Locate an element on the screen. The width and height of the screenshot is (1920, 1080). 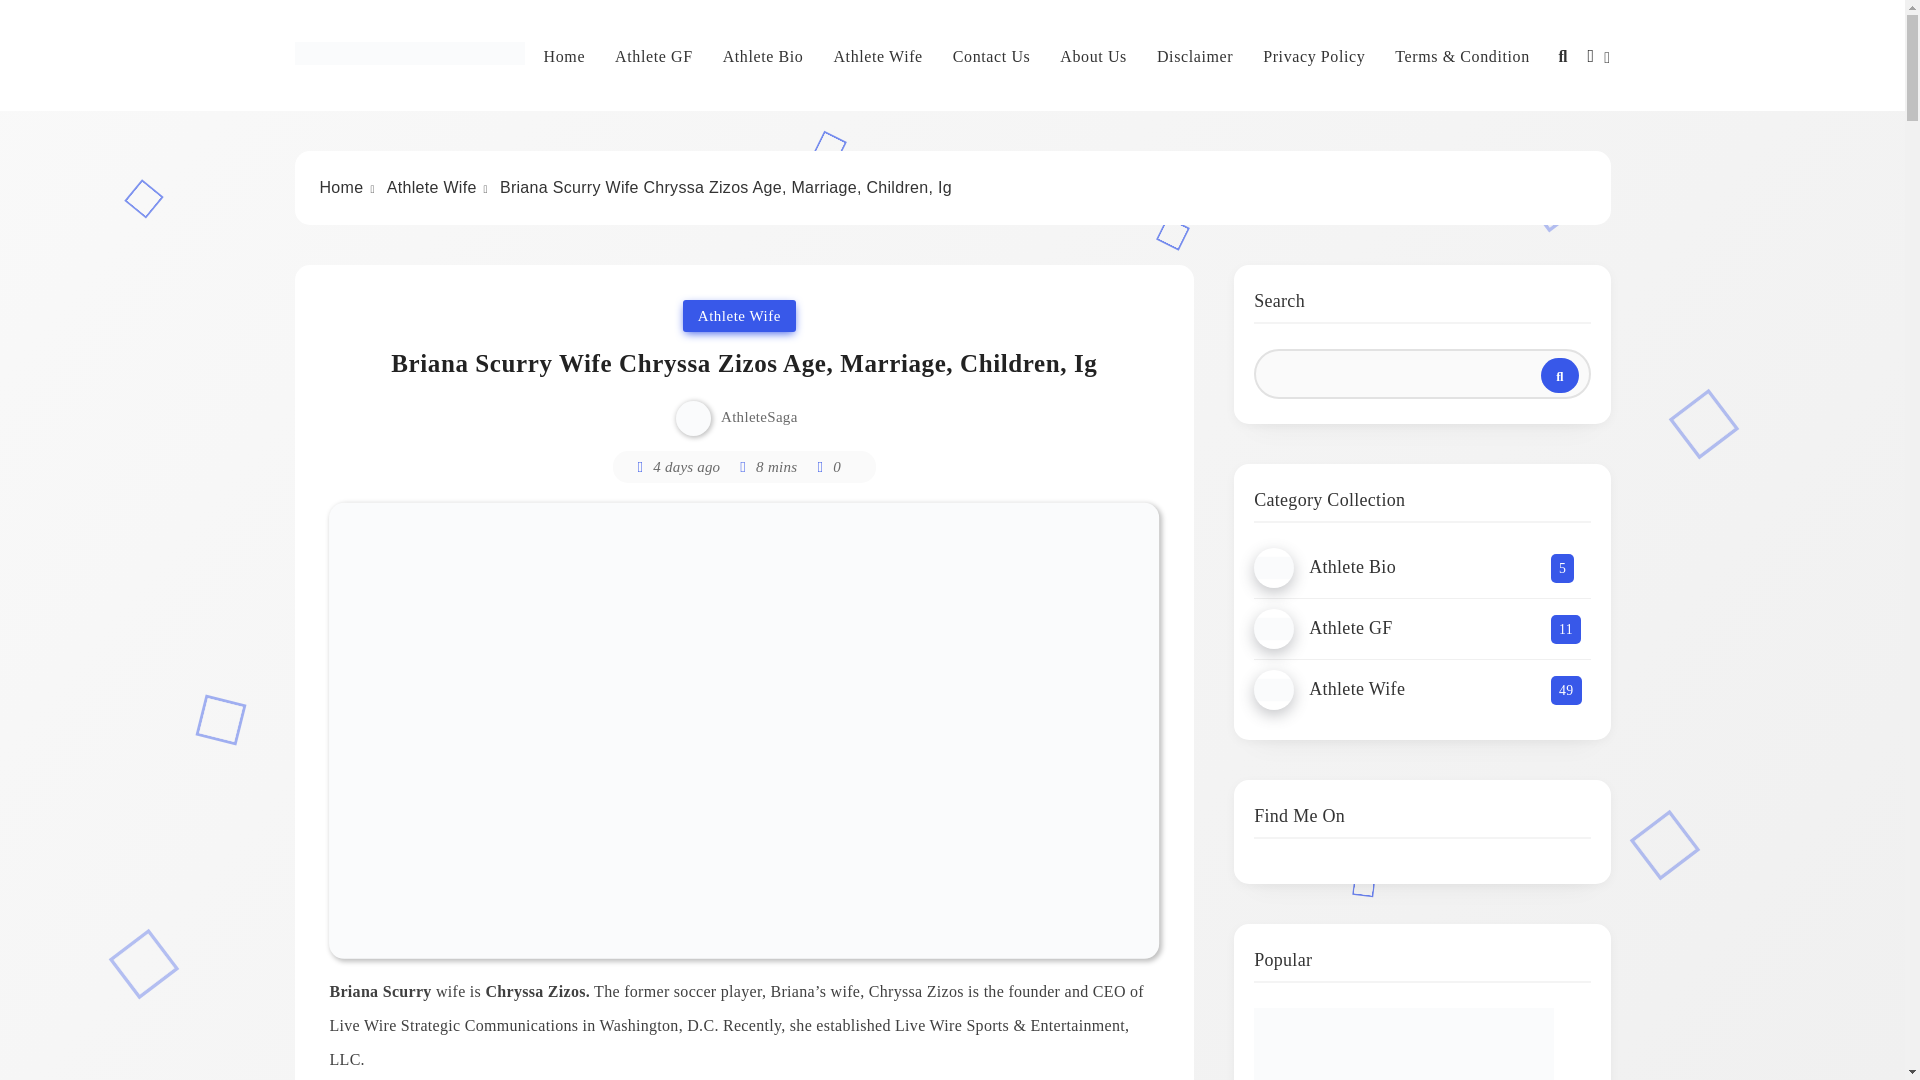
Privacy Policy is located at coordinates (1314, 57).